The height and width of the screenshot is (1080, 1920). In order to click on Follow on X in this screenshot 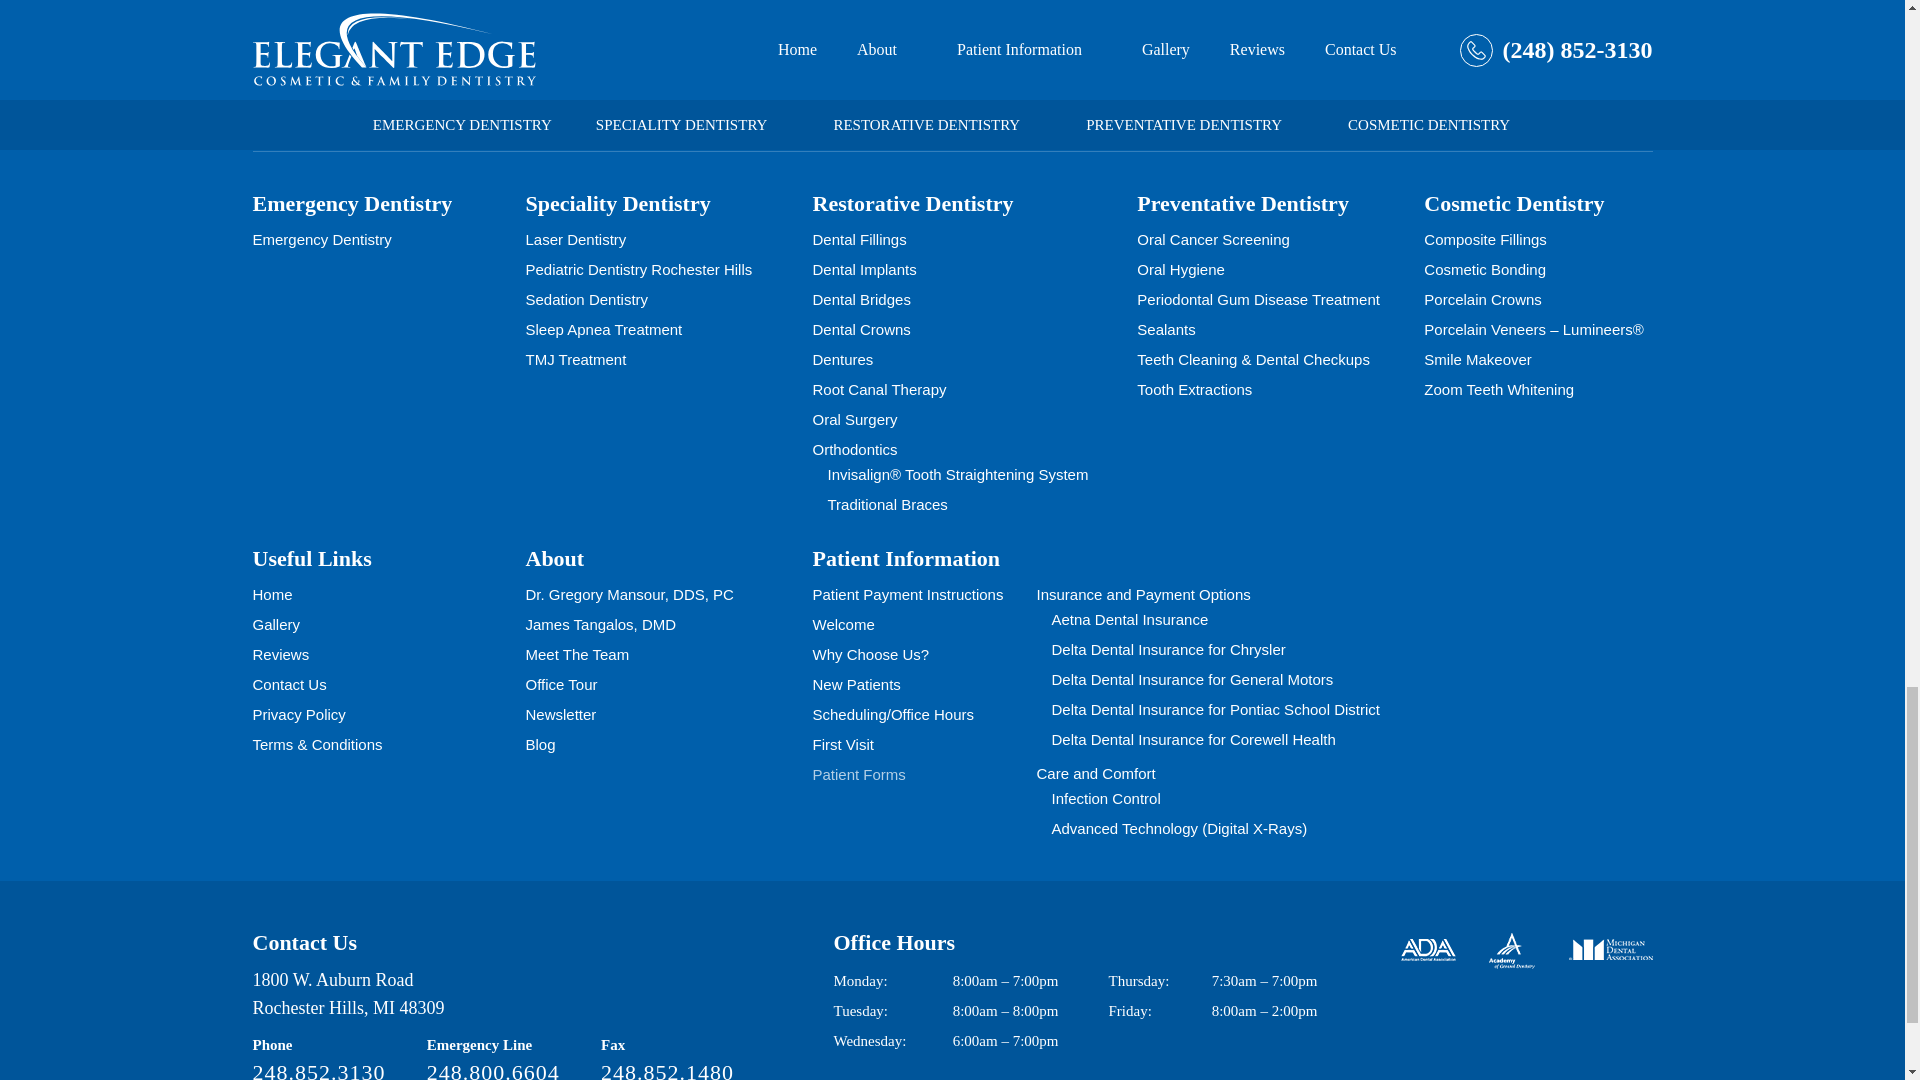, I will do `click(1353, 75)`.